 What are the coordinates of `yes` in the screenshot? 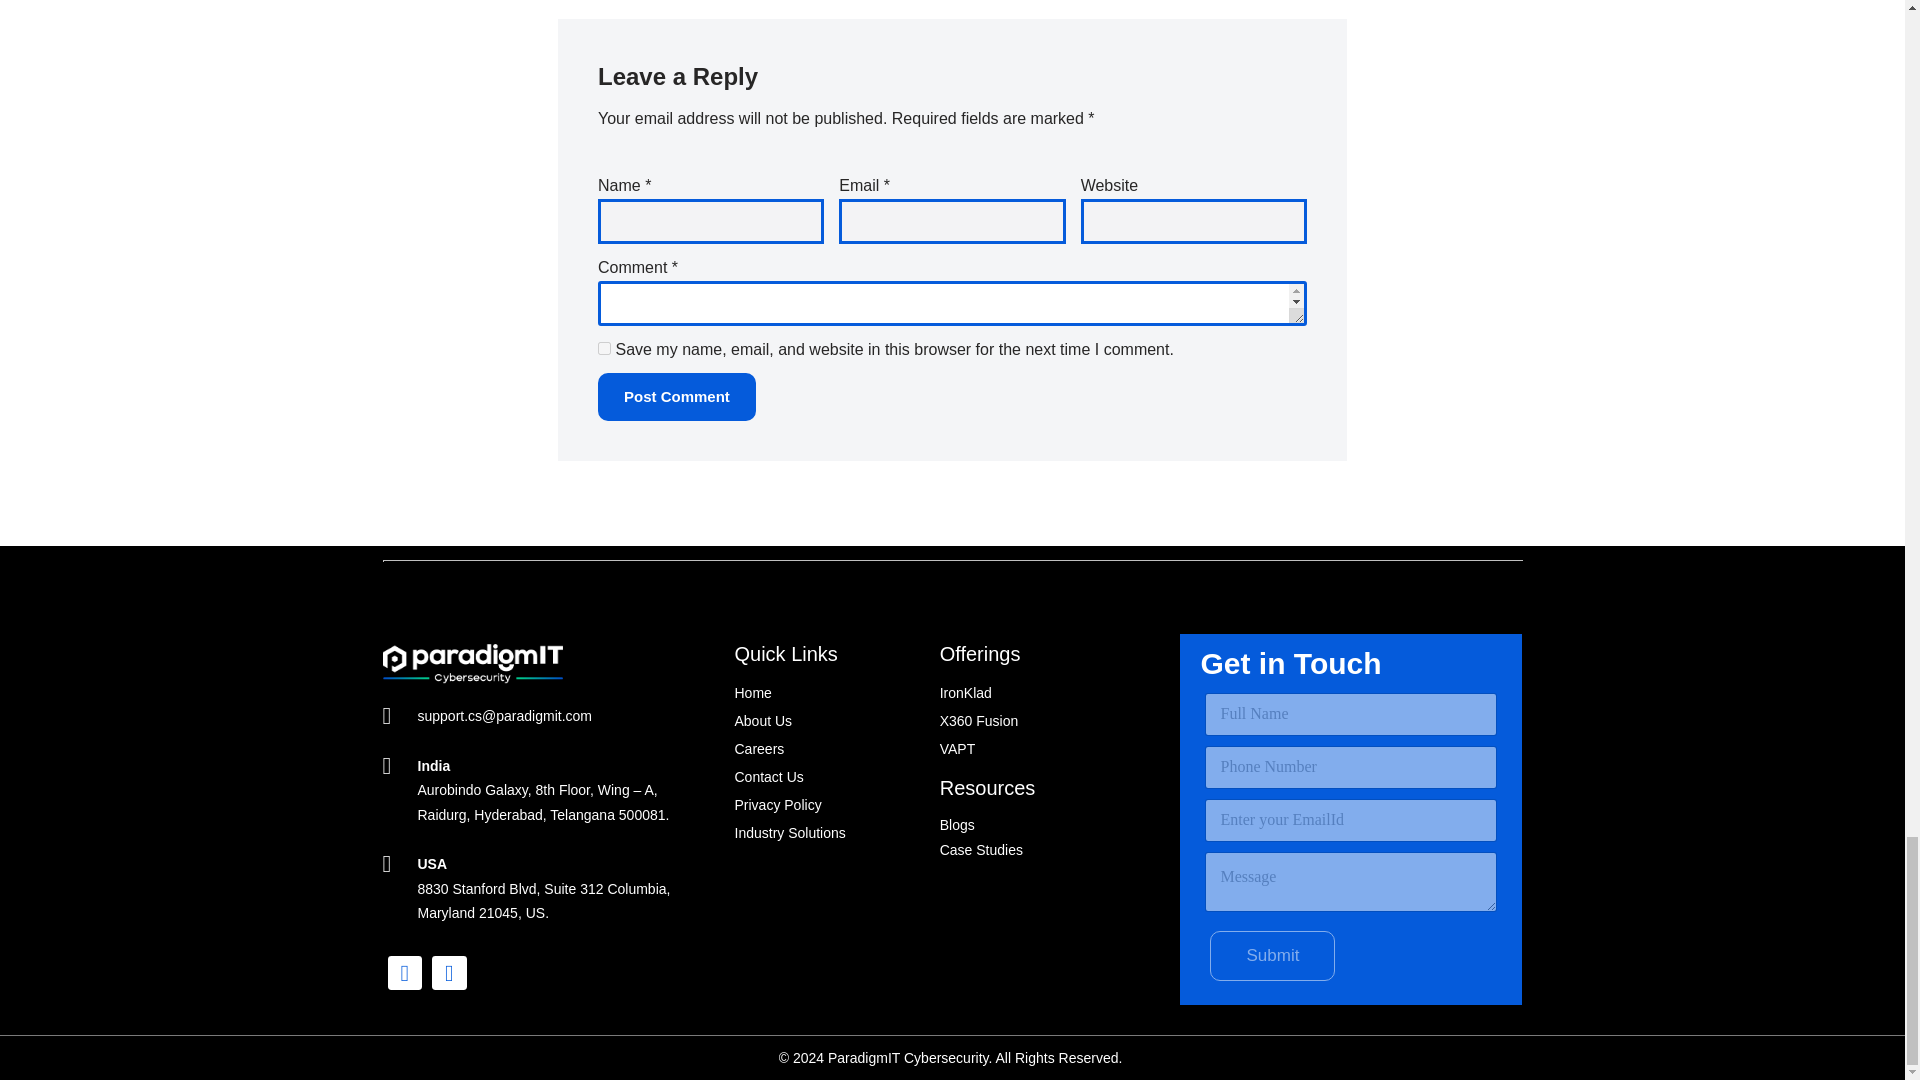 It's located at (604, 348).